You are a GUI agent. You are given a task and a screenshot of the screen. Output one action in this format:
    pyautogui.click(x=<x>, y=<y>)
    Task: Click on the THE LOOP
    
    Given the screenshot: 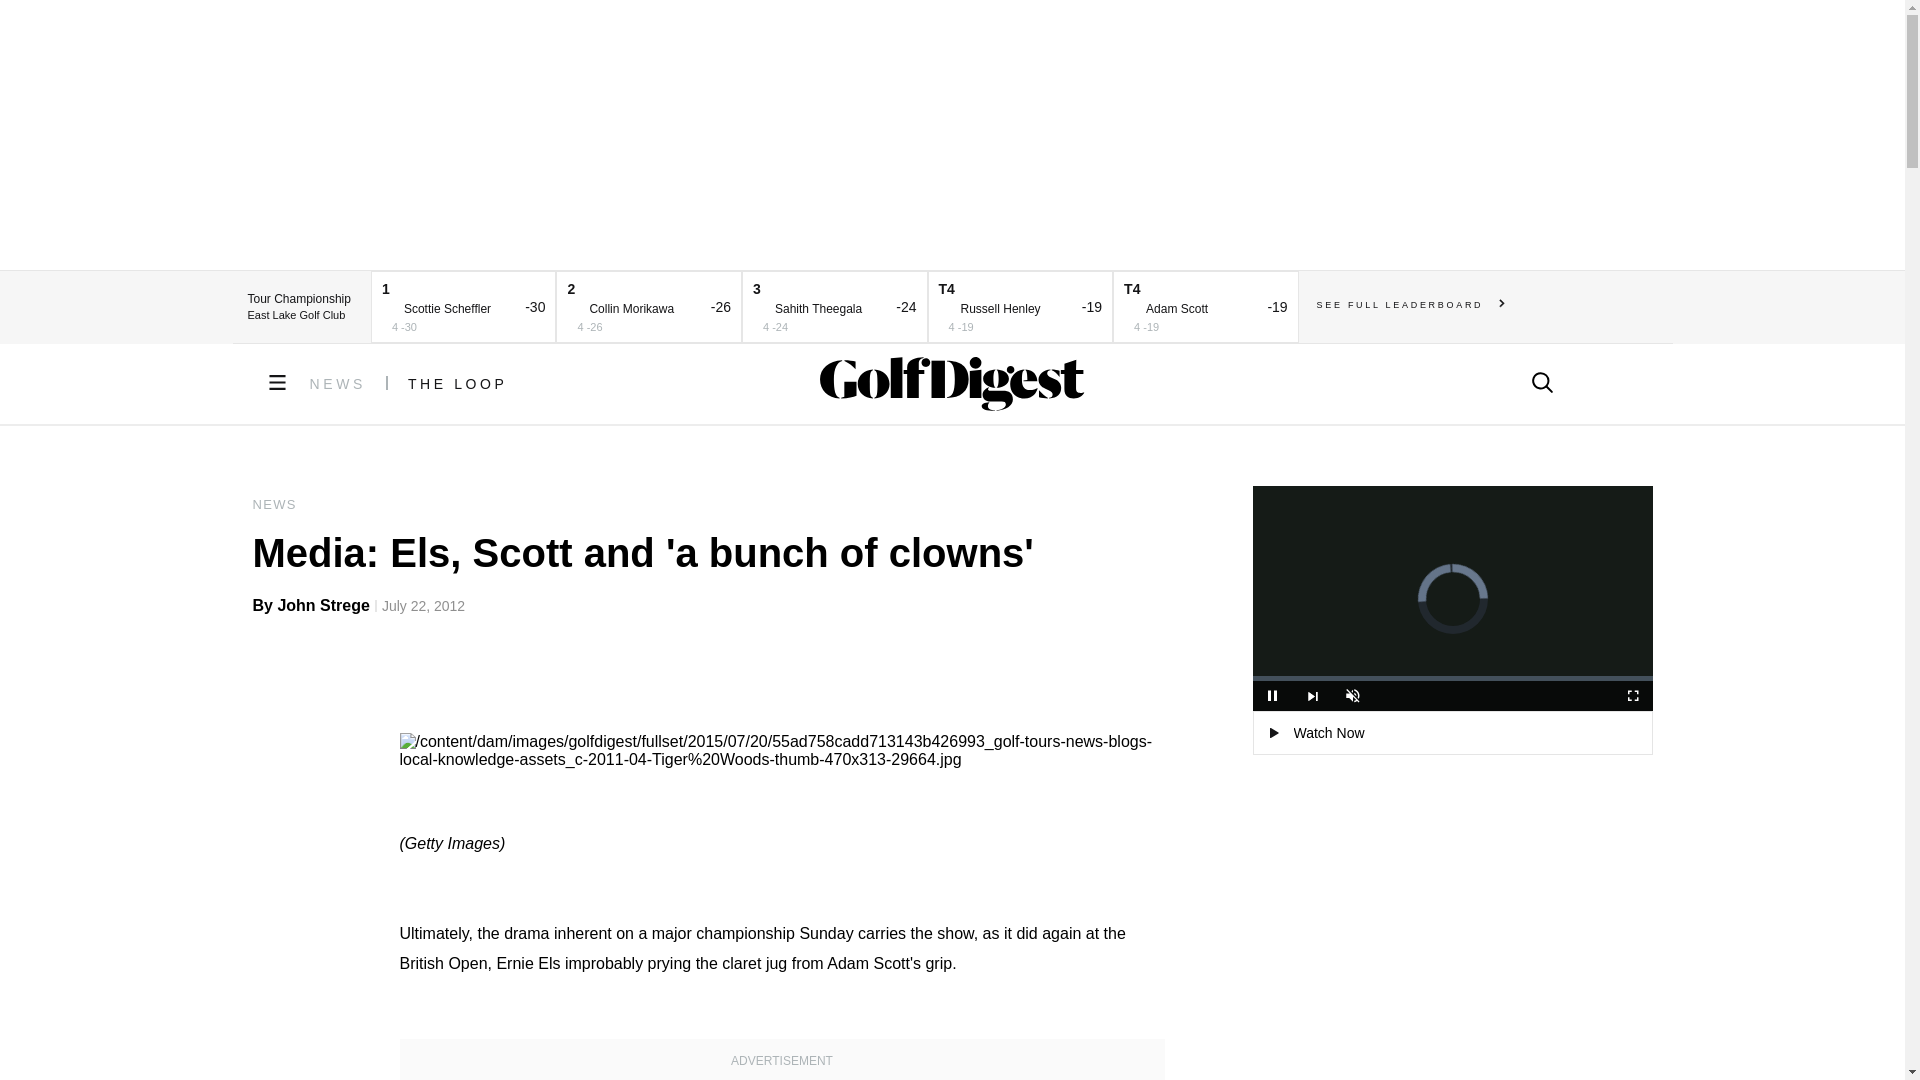 What is the action you would take?
    pyautogui.click(x=458, y=384)
    